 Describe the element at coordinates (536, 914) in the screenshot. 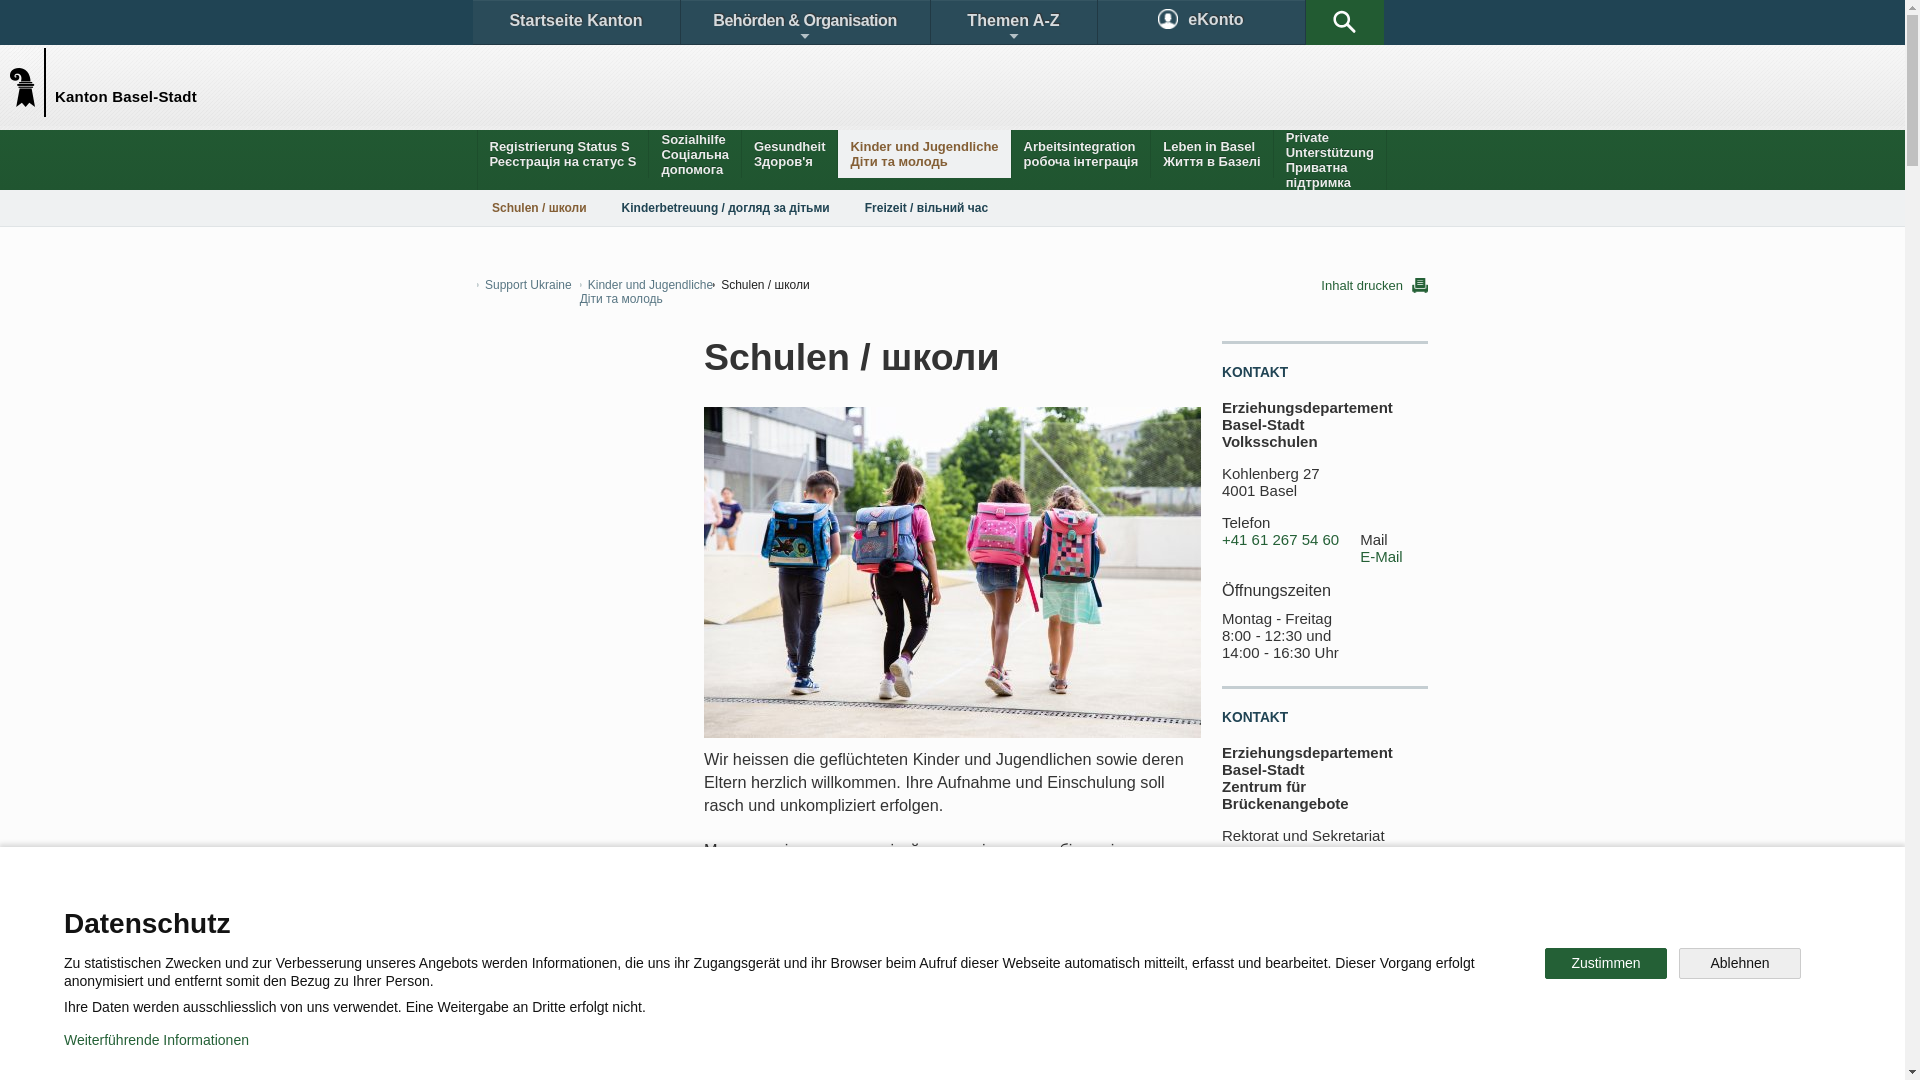

I see `Kontakt` at that location.